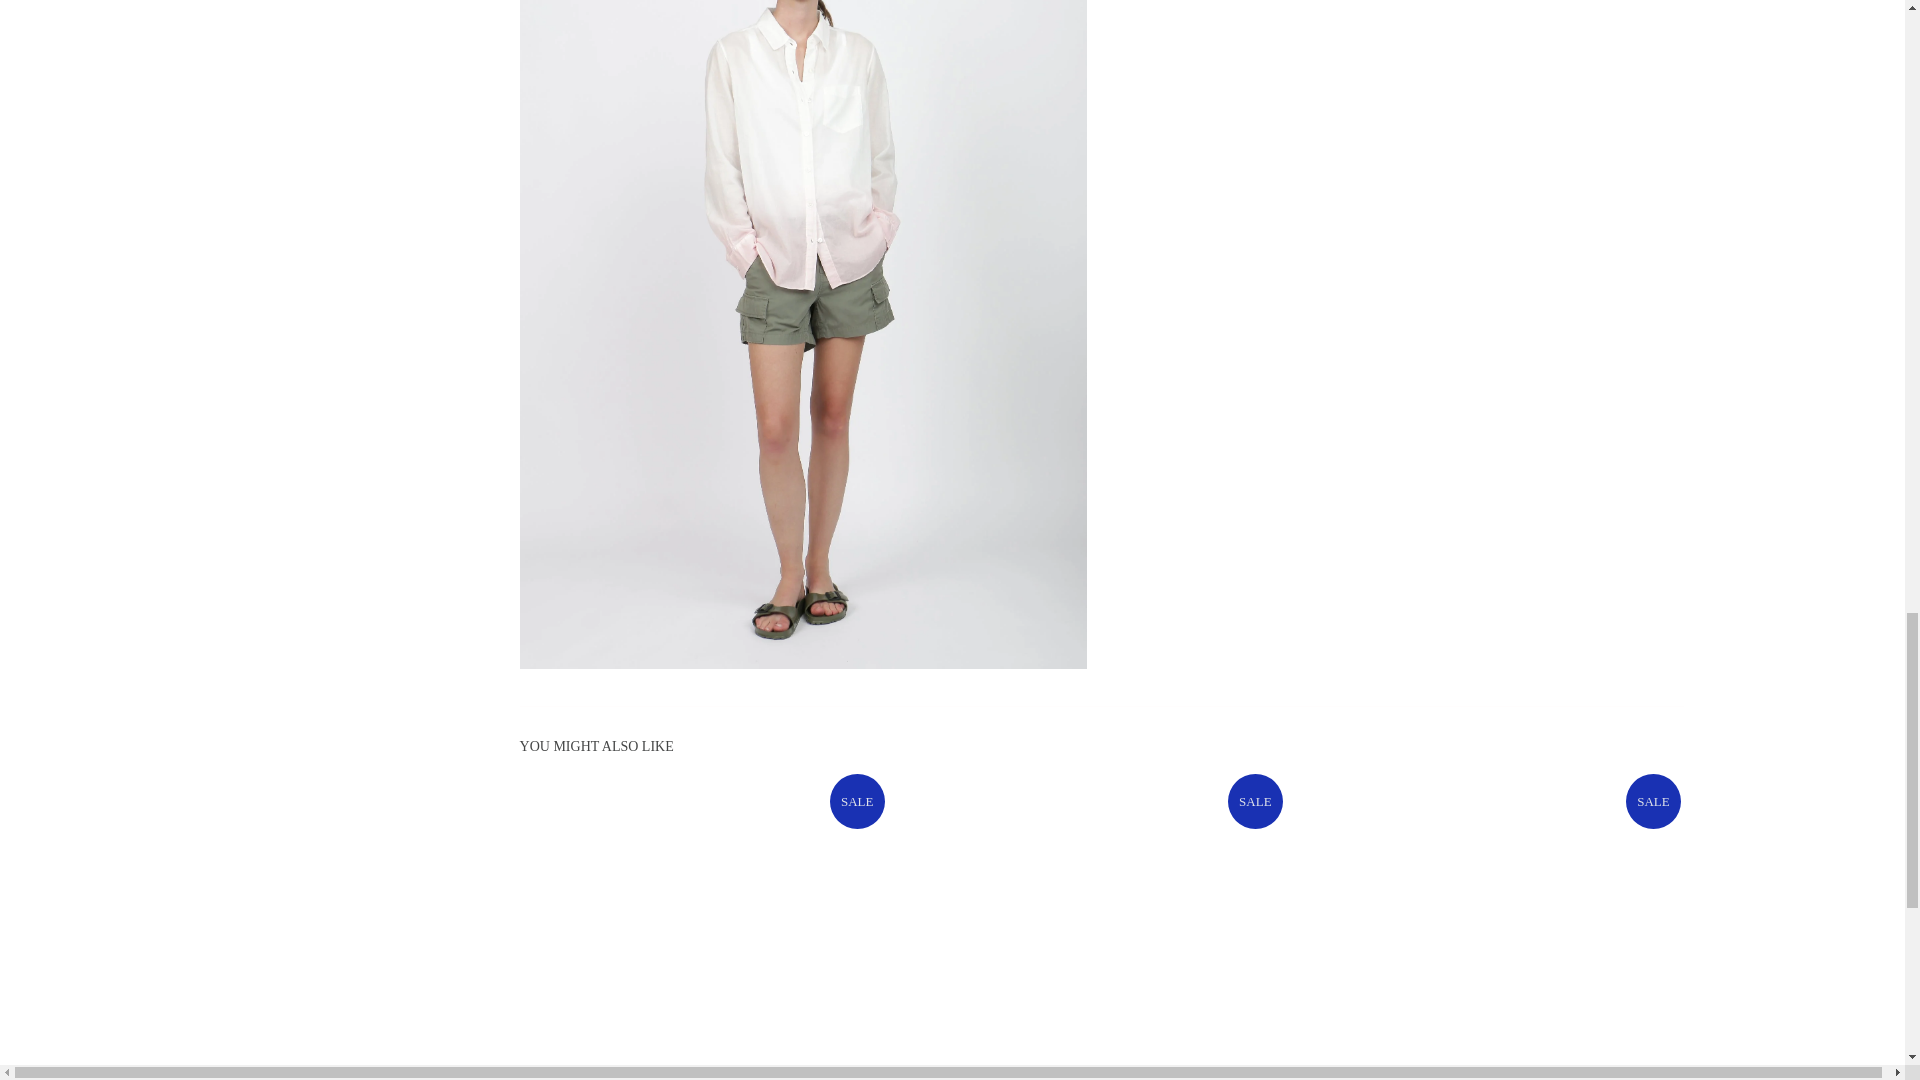 The image size is (1920, 1080). I want to click on Seersucker Boater's Jacket, so click(704, 926).